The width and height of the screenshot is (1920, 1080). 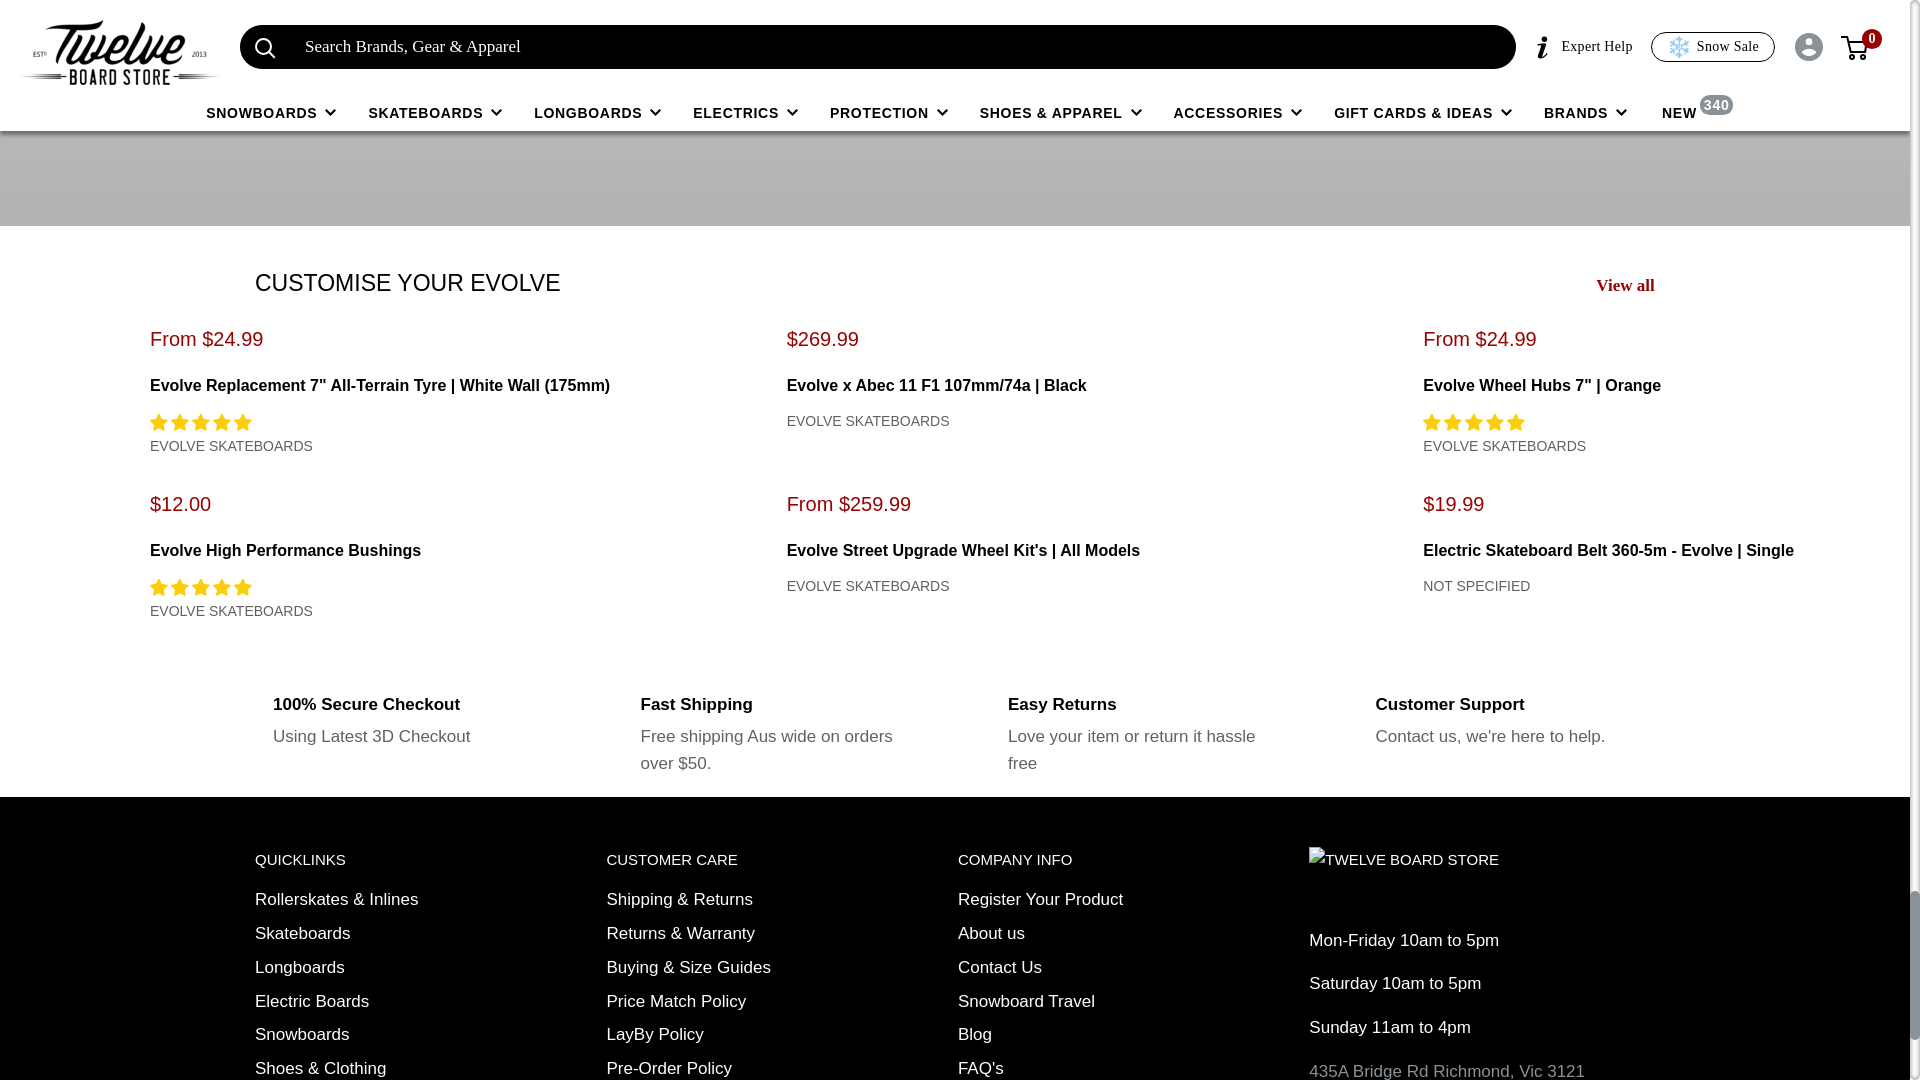 What do you see at coordinates (370, 1002) in the screenshot?
I see `Electric Boards` at bounding box center [370, 1002].